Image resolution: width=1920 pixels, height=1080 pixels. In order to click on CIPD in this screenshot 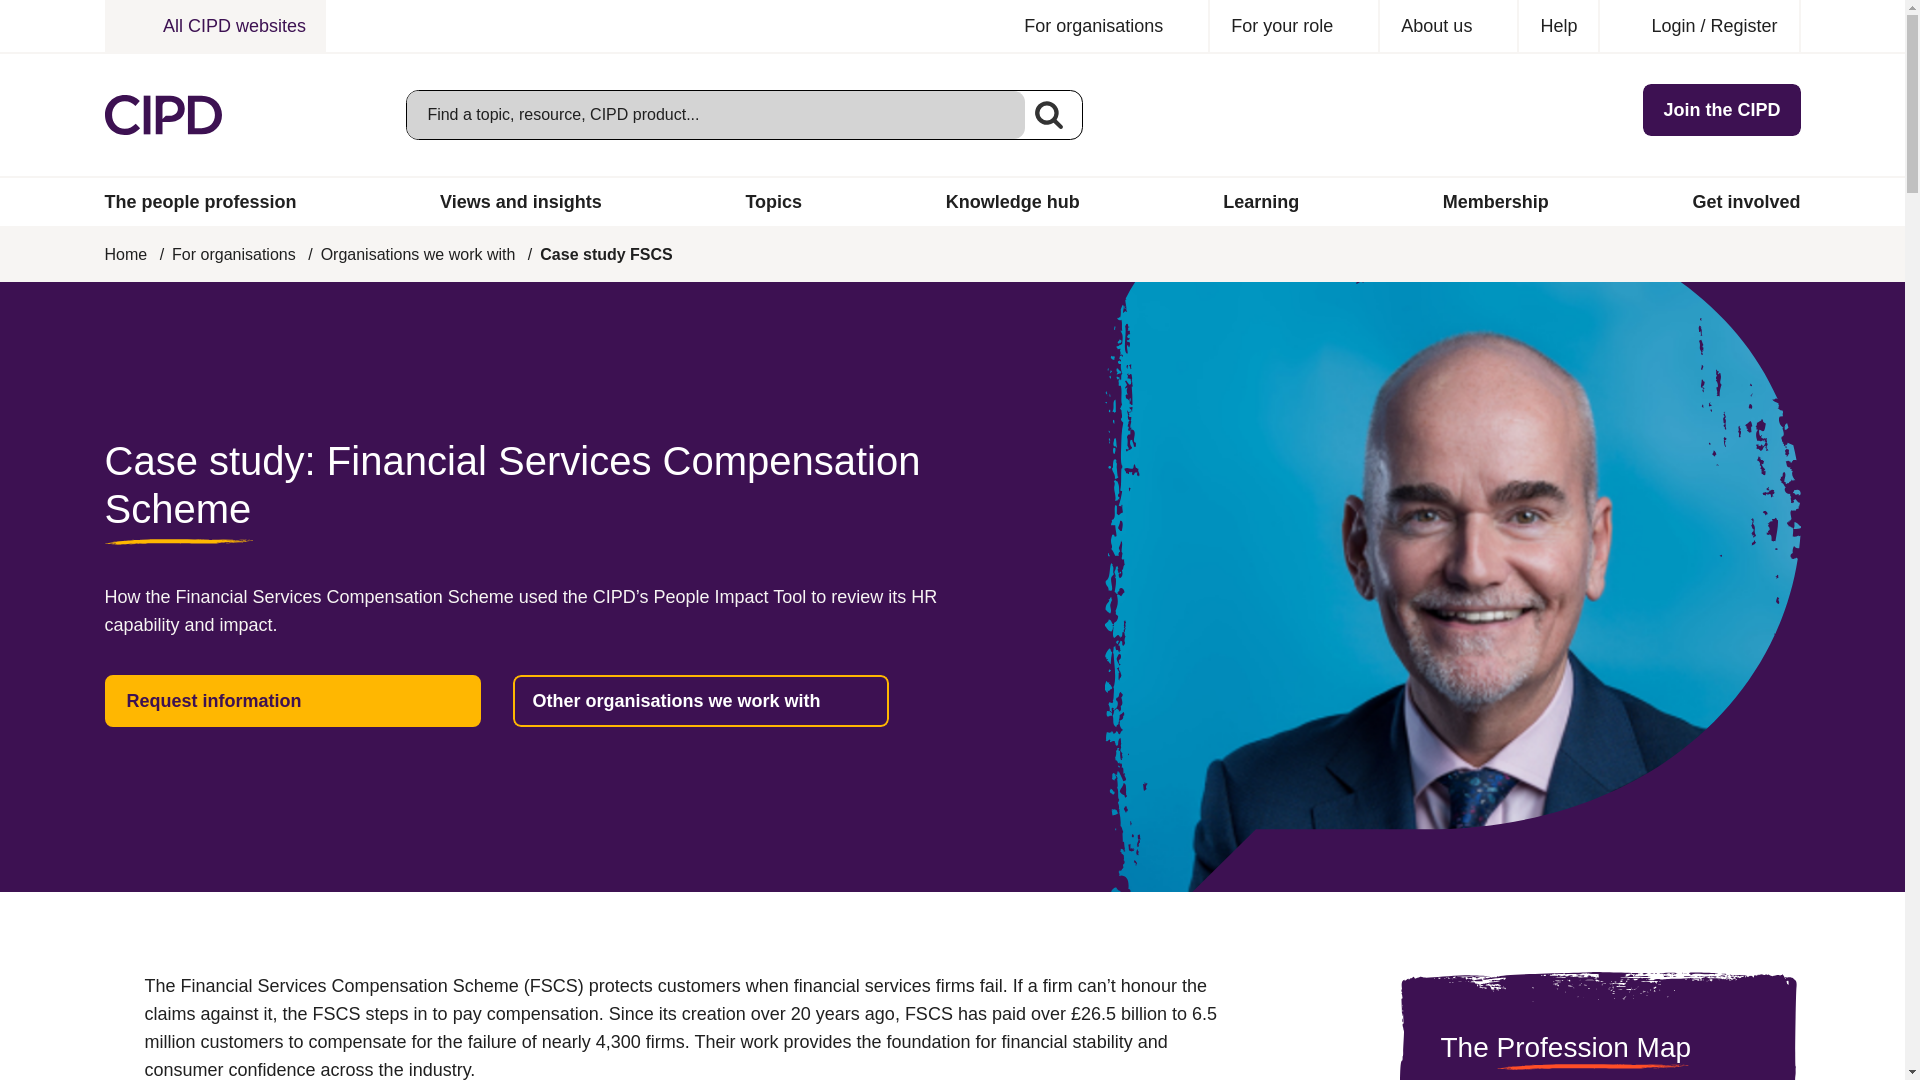, I will do `click(162, 115)`.